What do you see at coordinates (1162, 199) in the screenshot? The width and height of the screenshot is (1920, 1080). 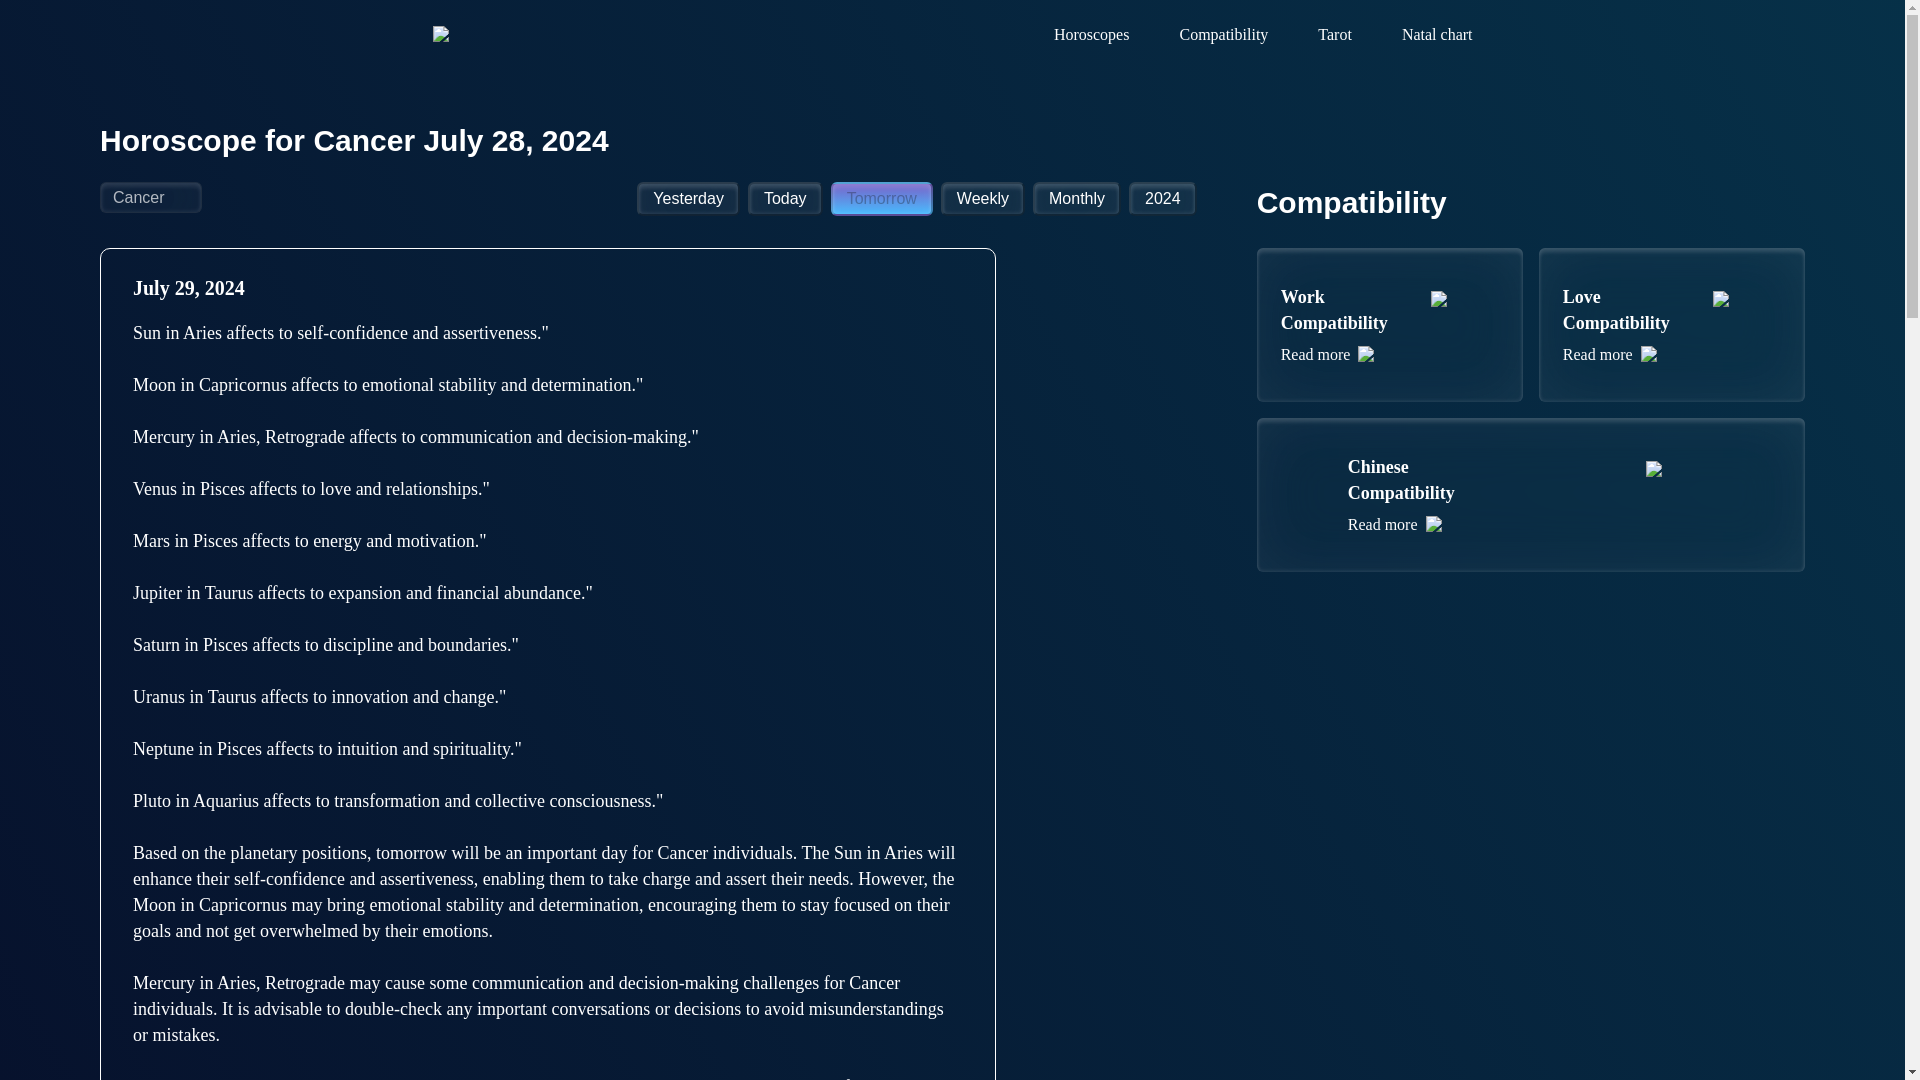 I see `2024` at bounding box center [1162, 199].